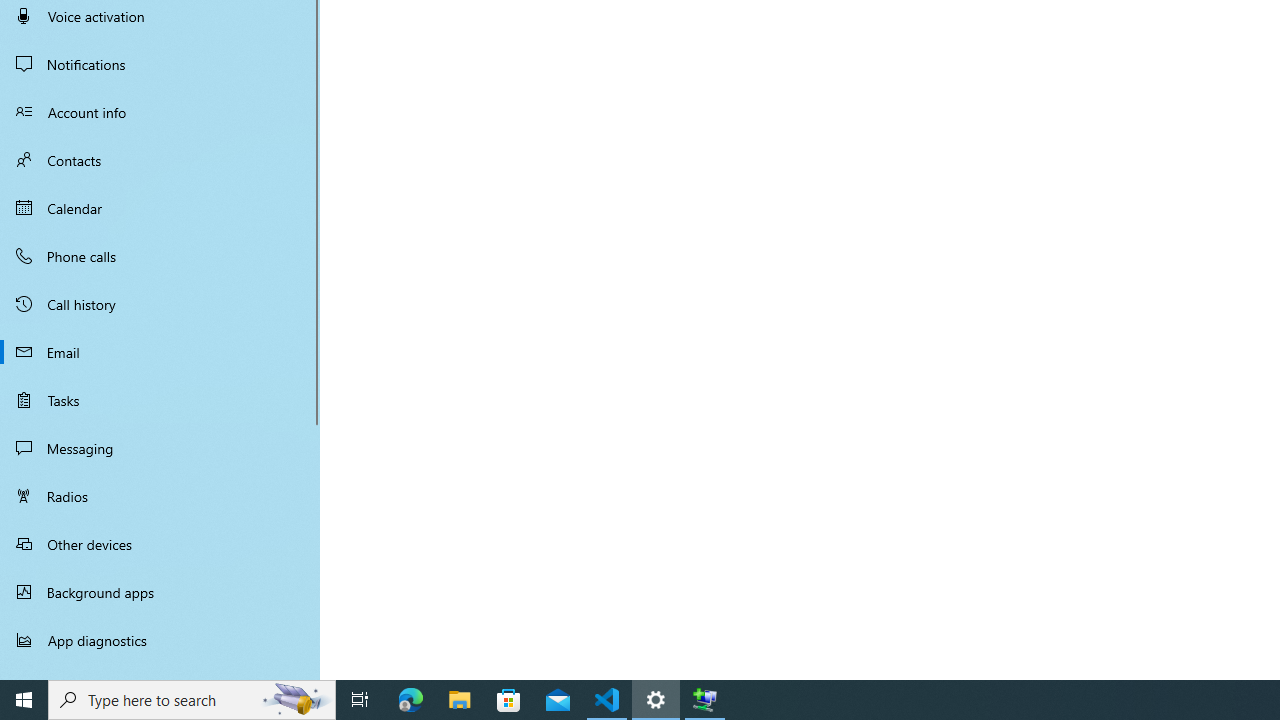 The height and width of the screenshot is (720, 1280). I want to click on App diagnostics, so click(160, 640).